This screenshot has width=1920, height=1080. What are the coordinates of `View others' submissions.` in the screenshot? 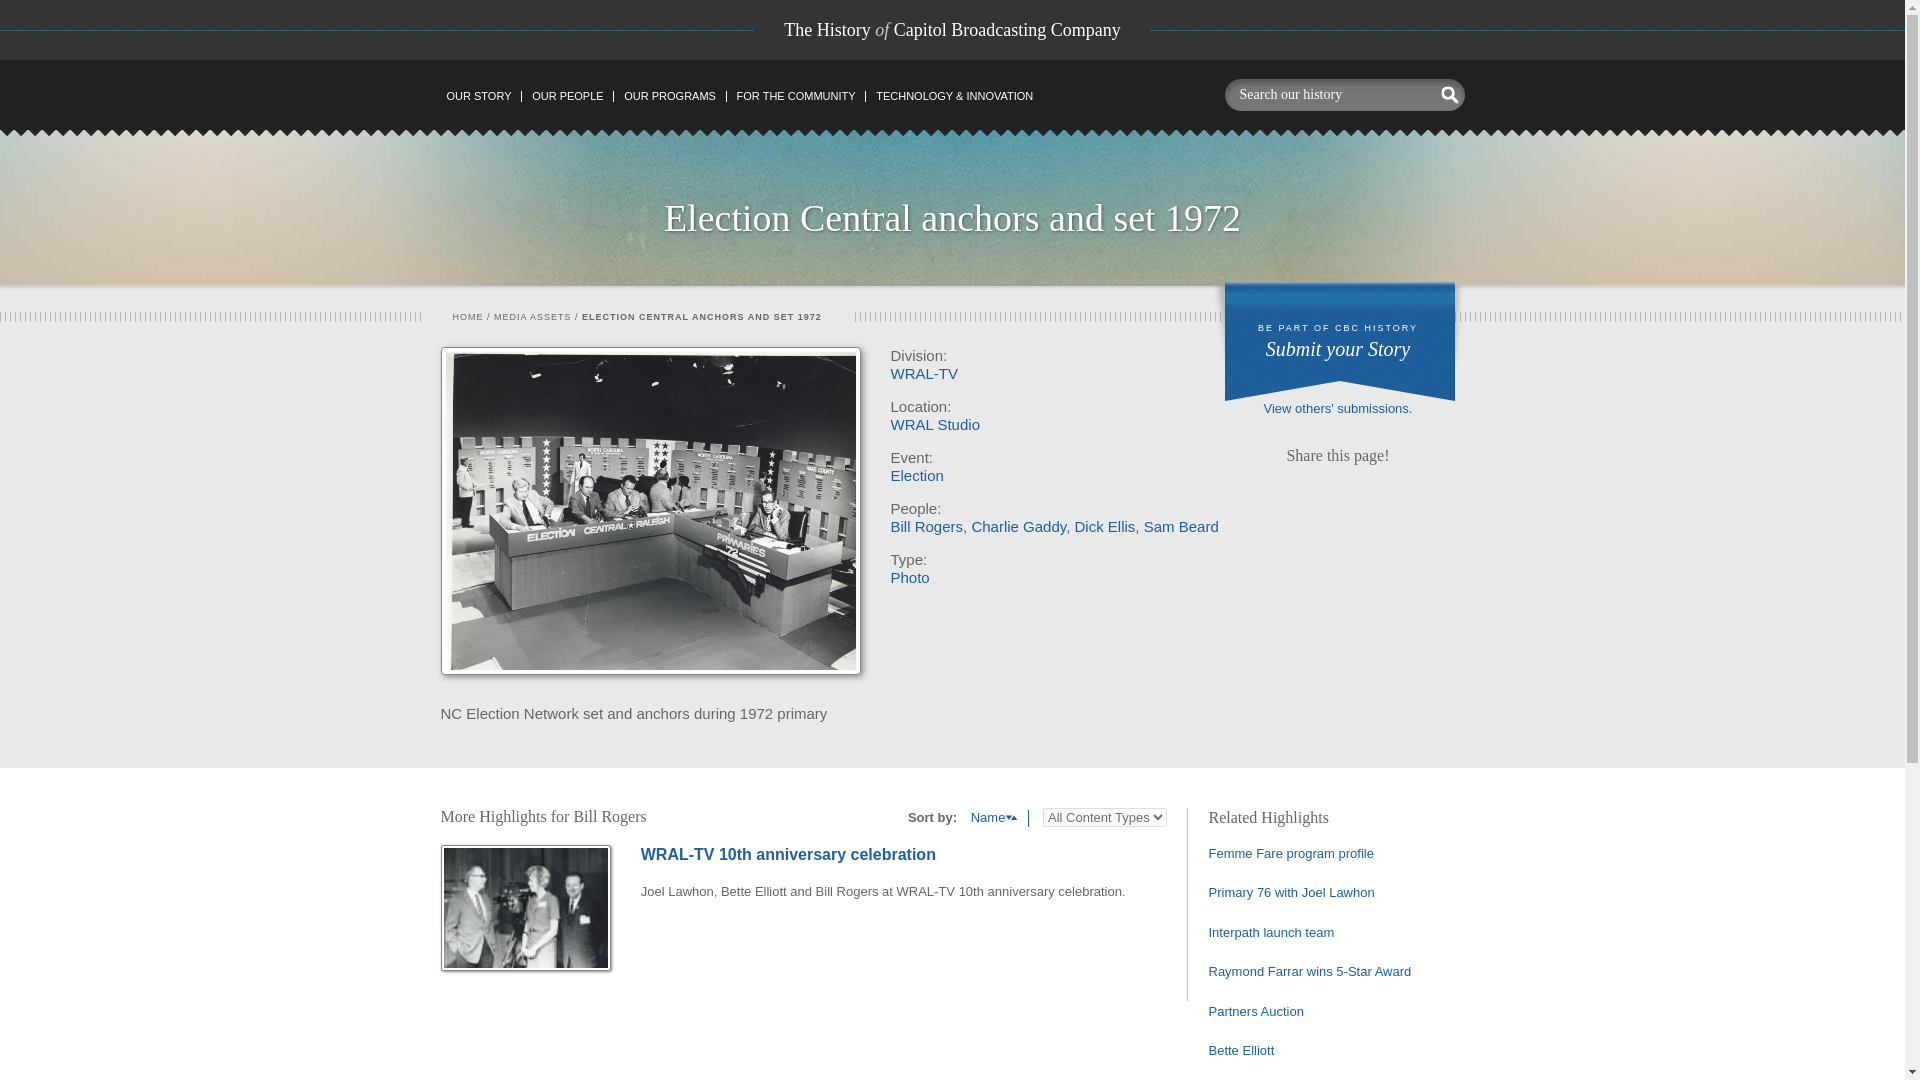 It's located at (1338, 408).